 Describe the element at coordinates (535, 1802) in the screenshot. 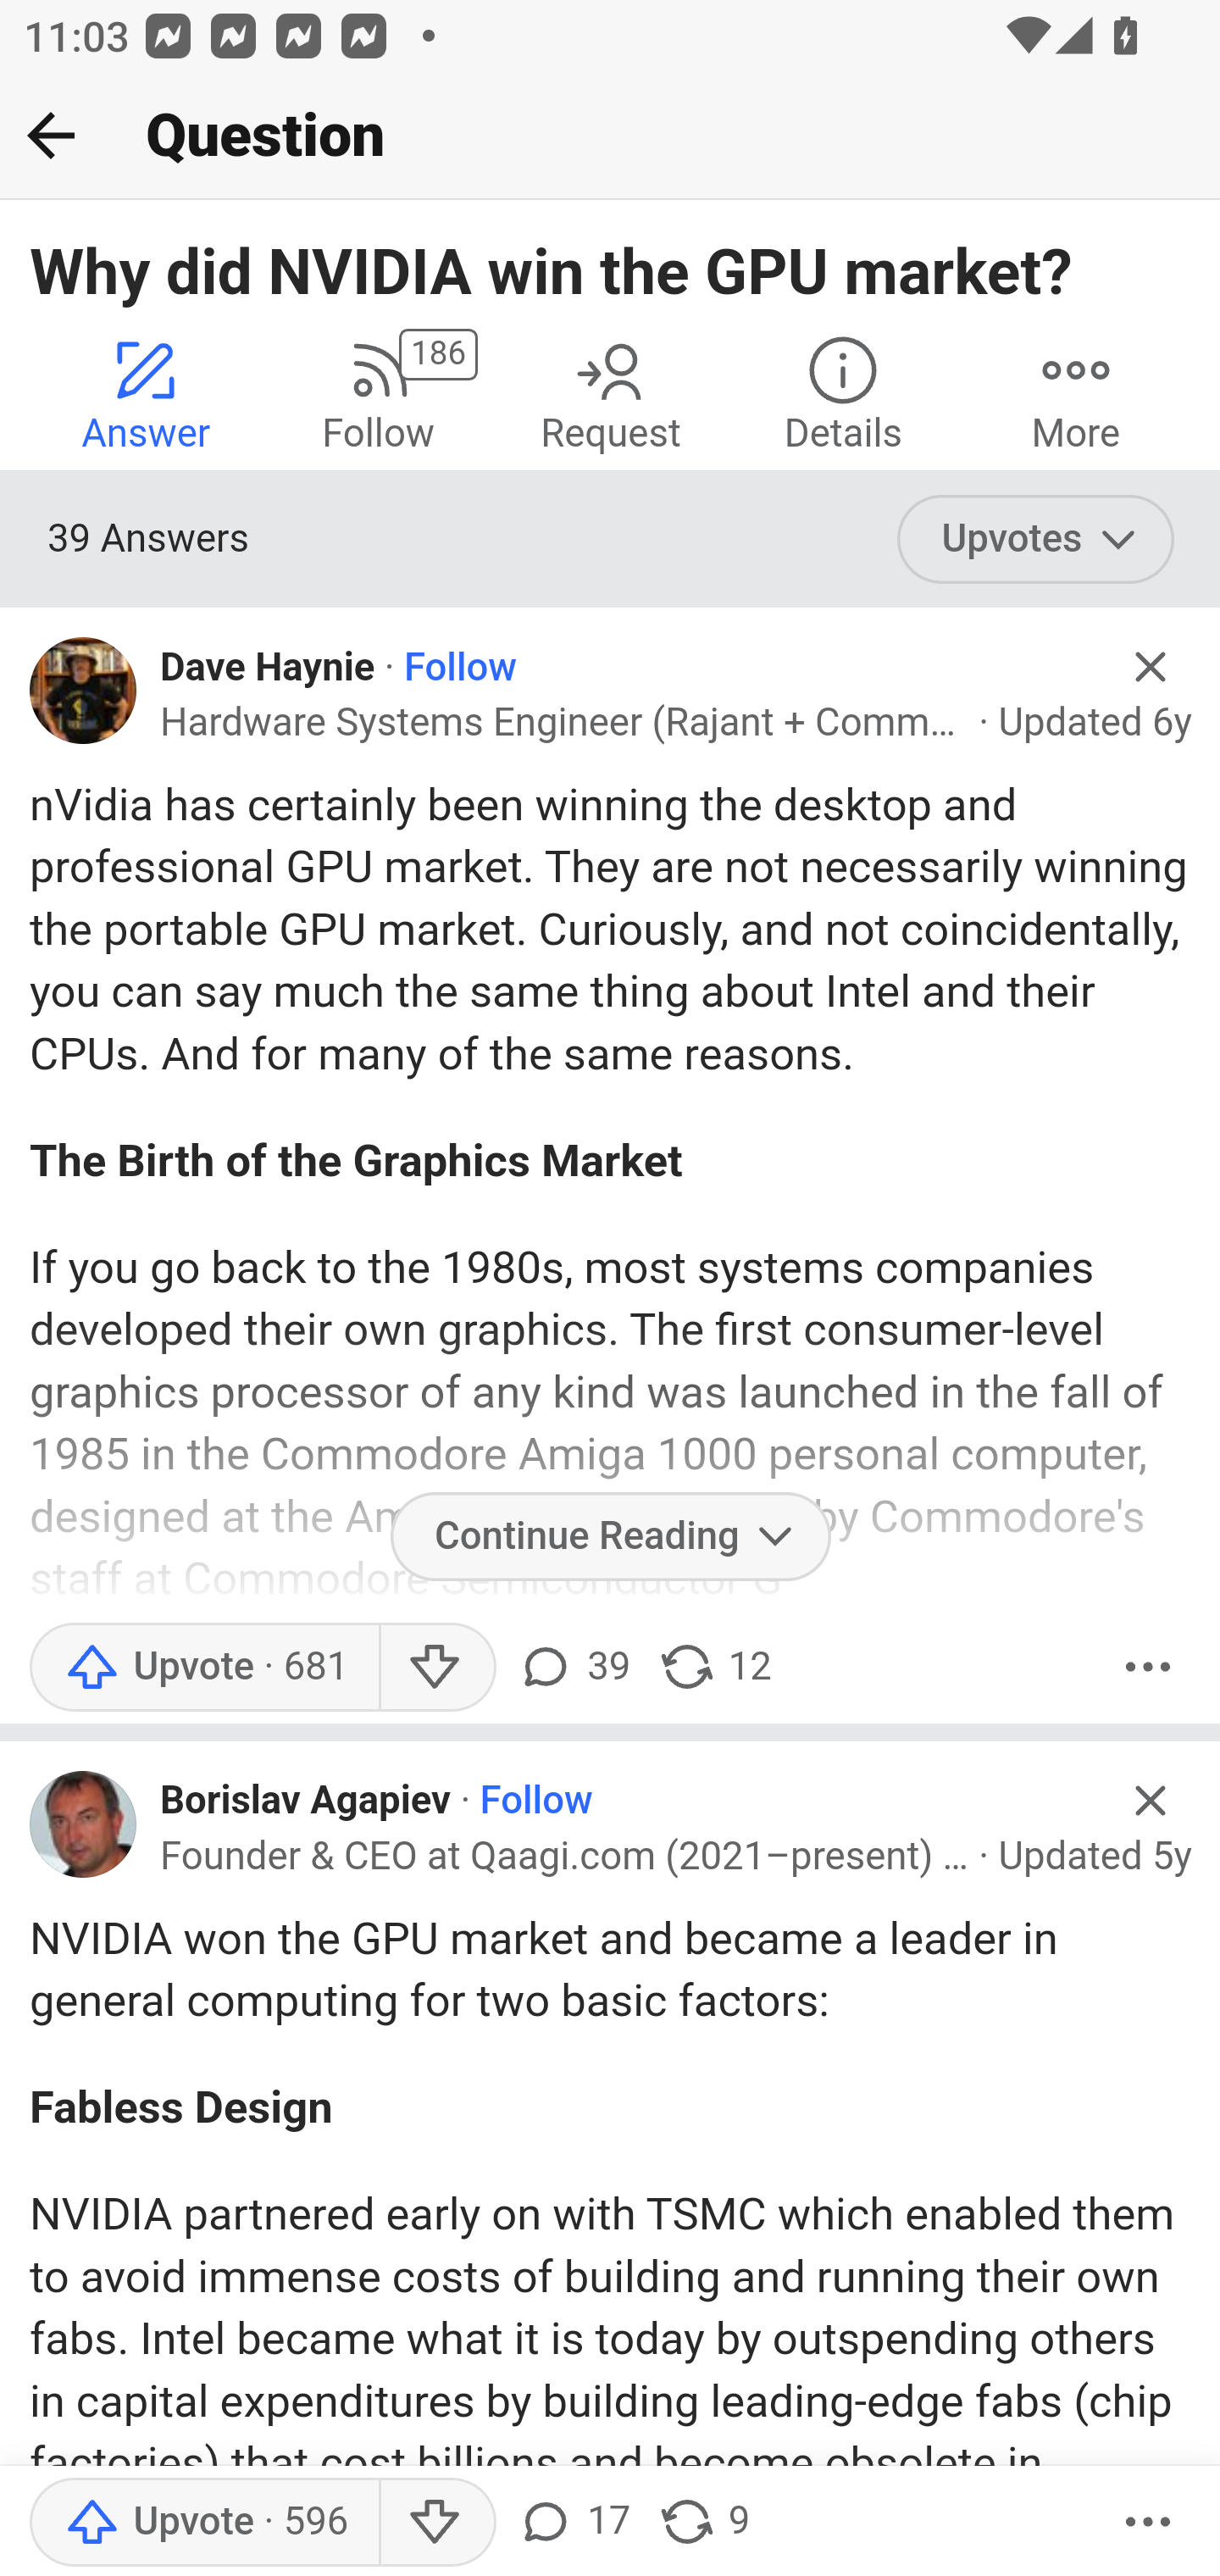

I see `Follow` at that location.